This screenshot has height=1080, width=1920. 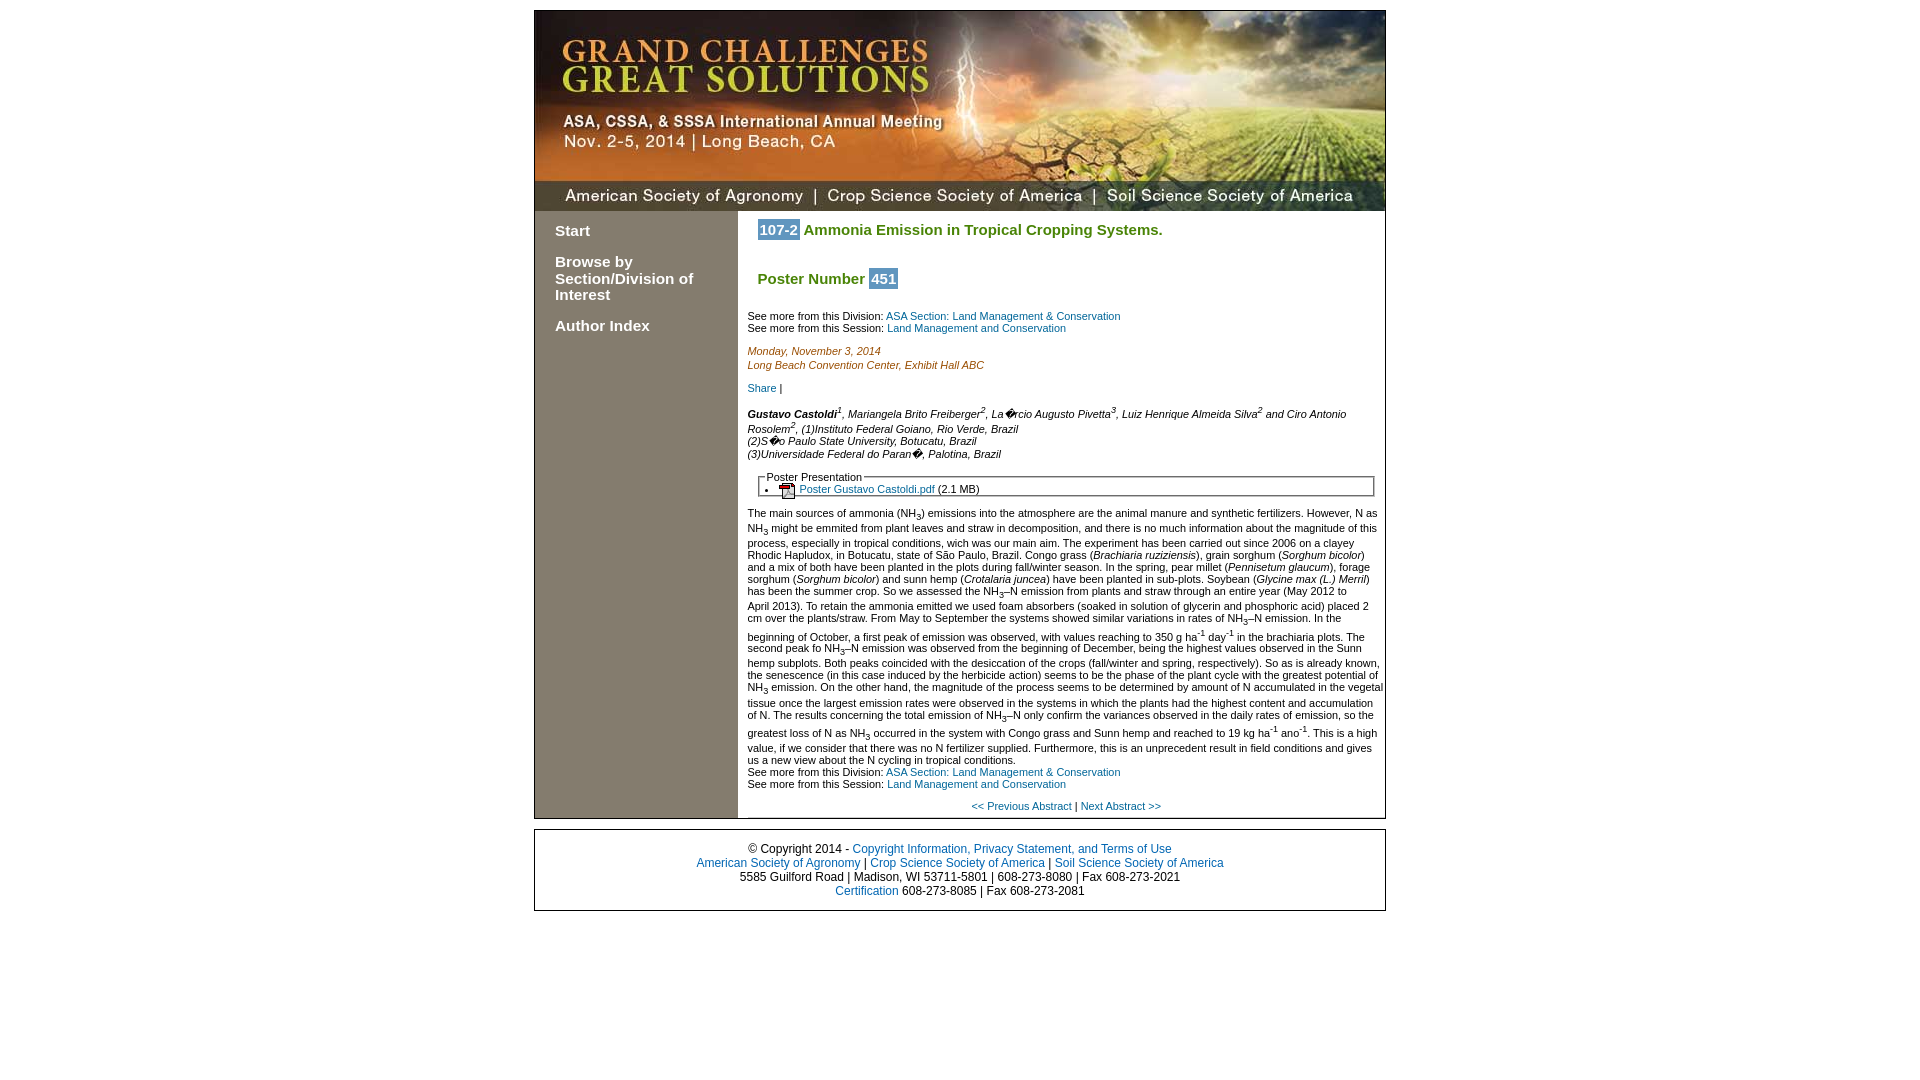 I want to click on Share, so click(x=762, y=388).